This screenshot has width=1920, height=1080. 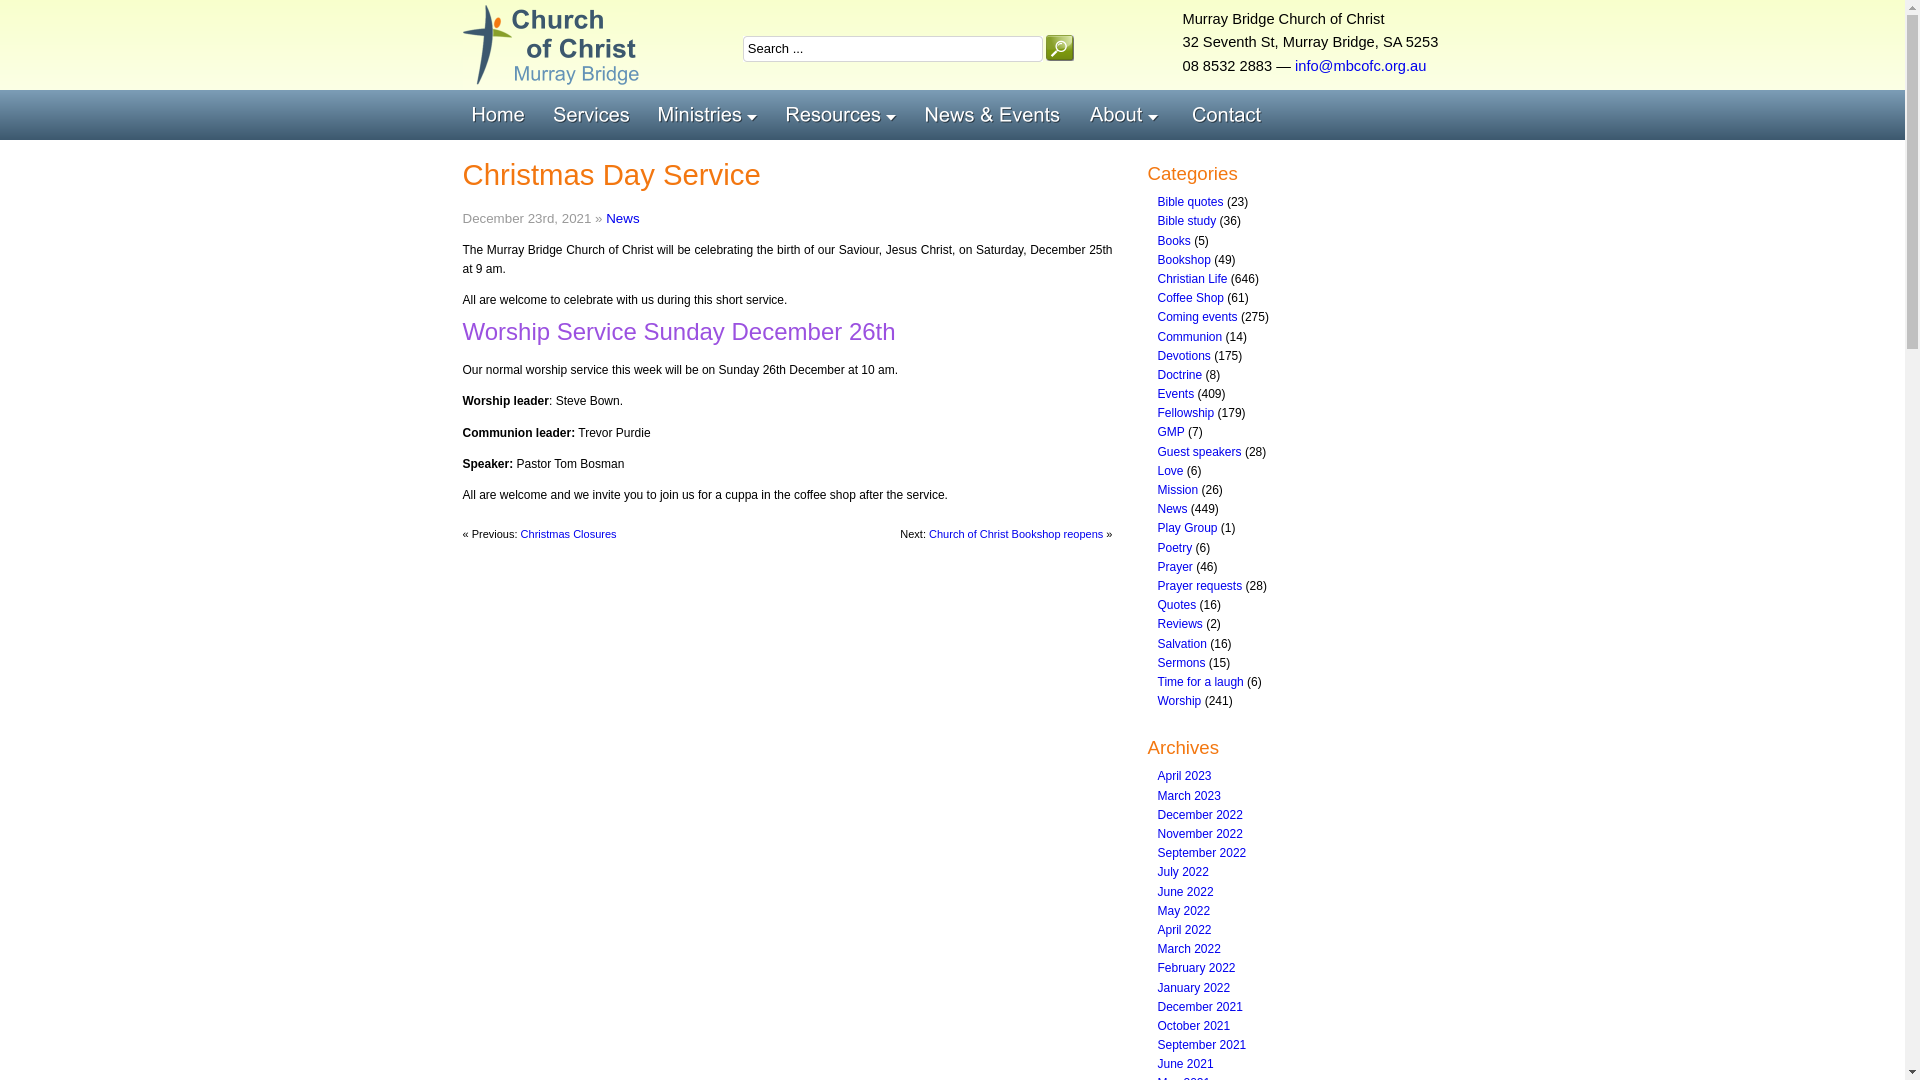 What do you see at coordinates (1176, 548) in the screenshot?
I see `Poetry` at bounding box center [1176, 548].